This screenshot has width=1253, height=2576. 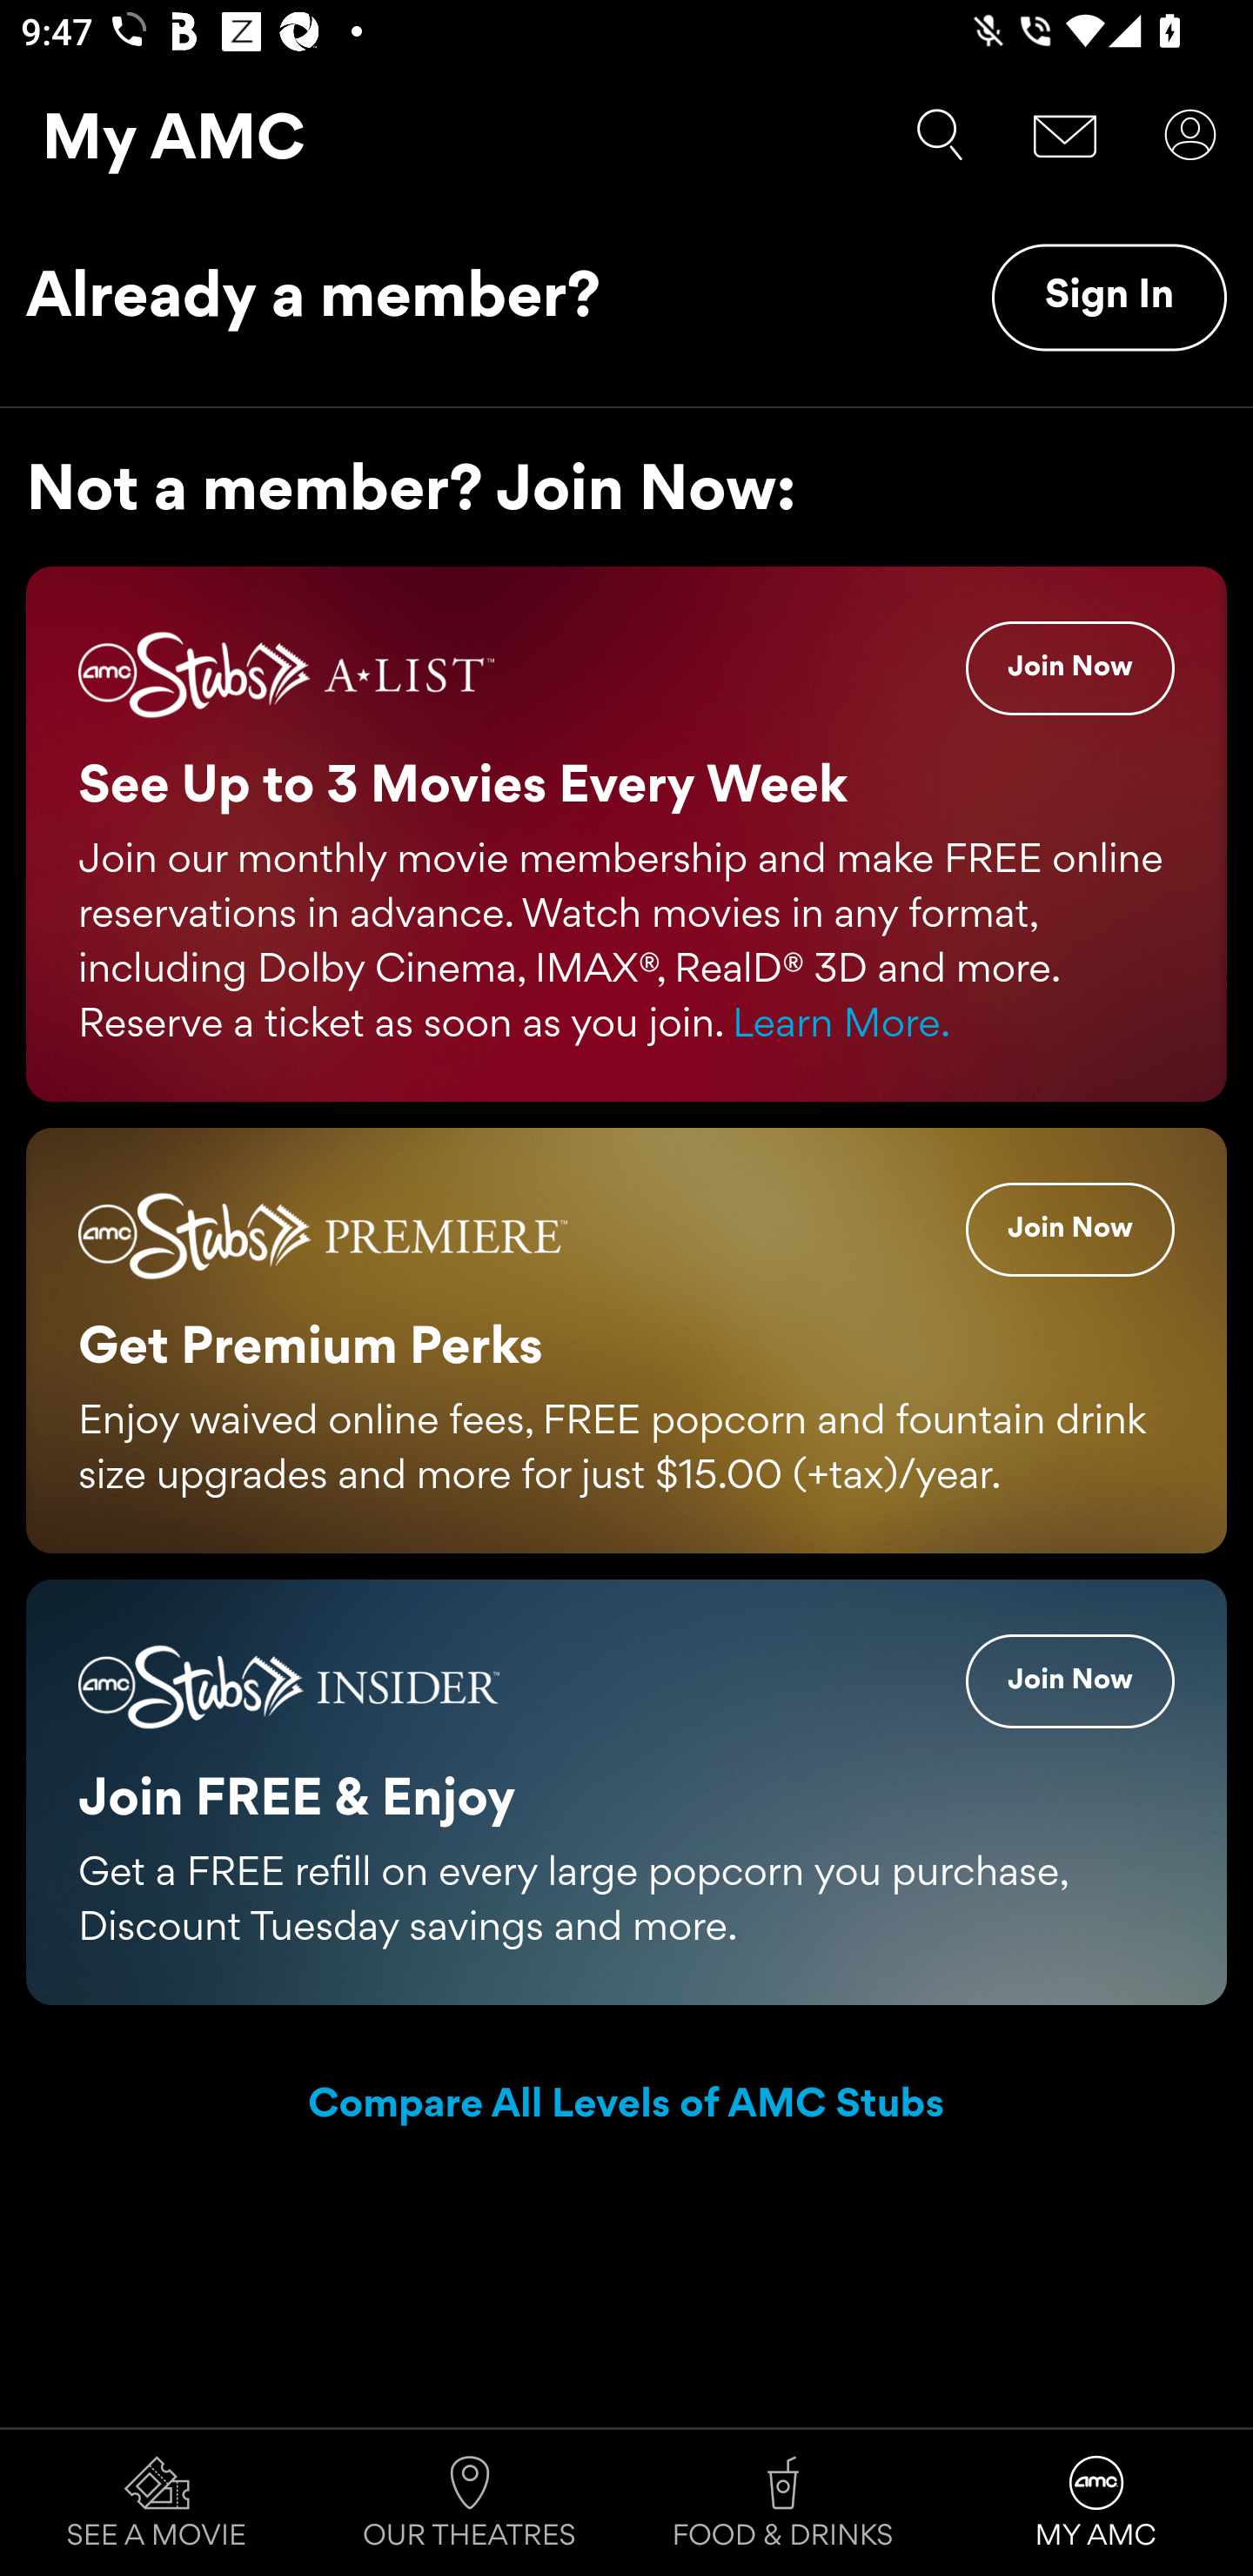 What do you see at coordinates (1190, 135) in the screenshot?
I see `User Account` at bounding box center [1190, 135].